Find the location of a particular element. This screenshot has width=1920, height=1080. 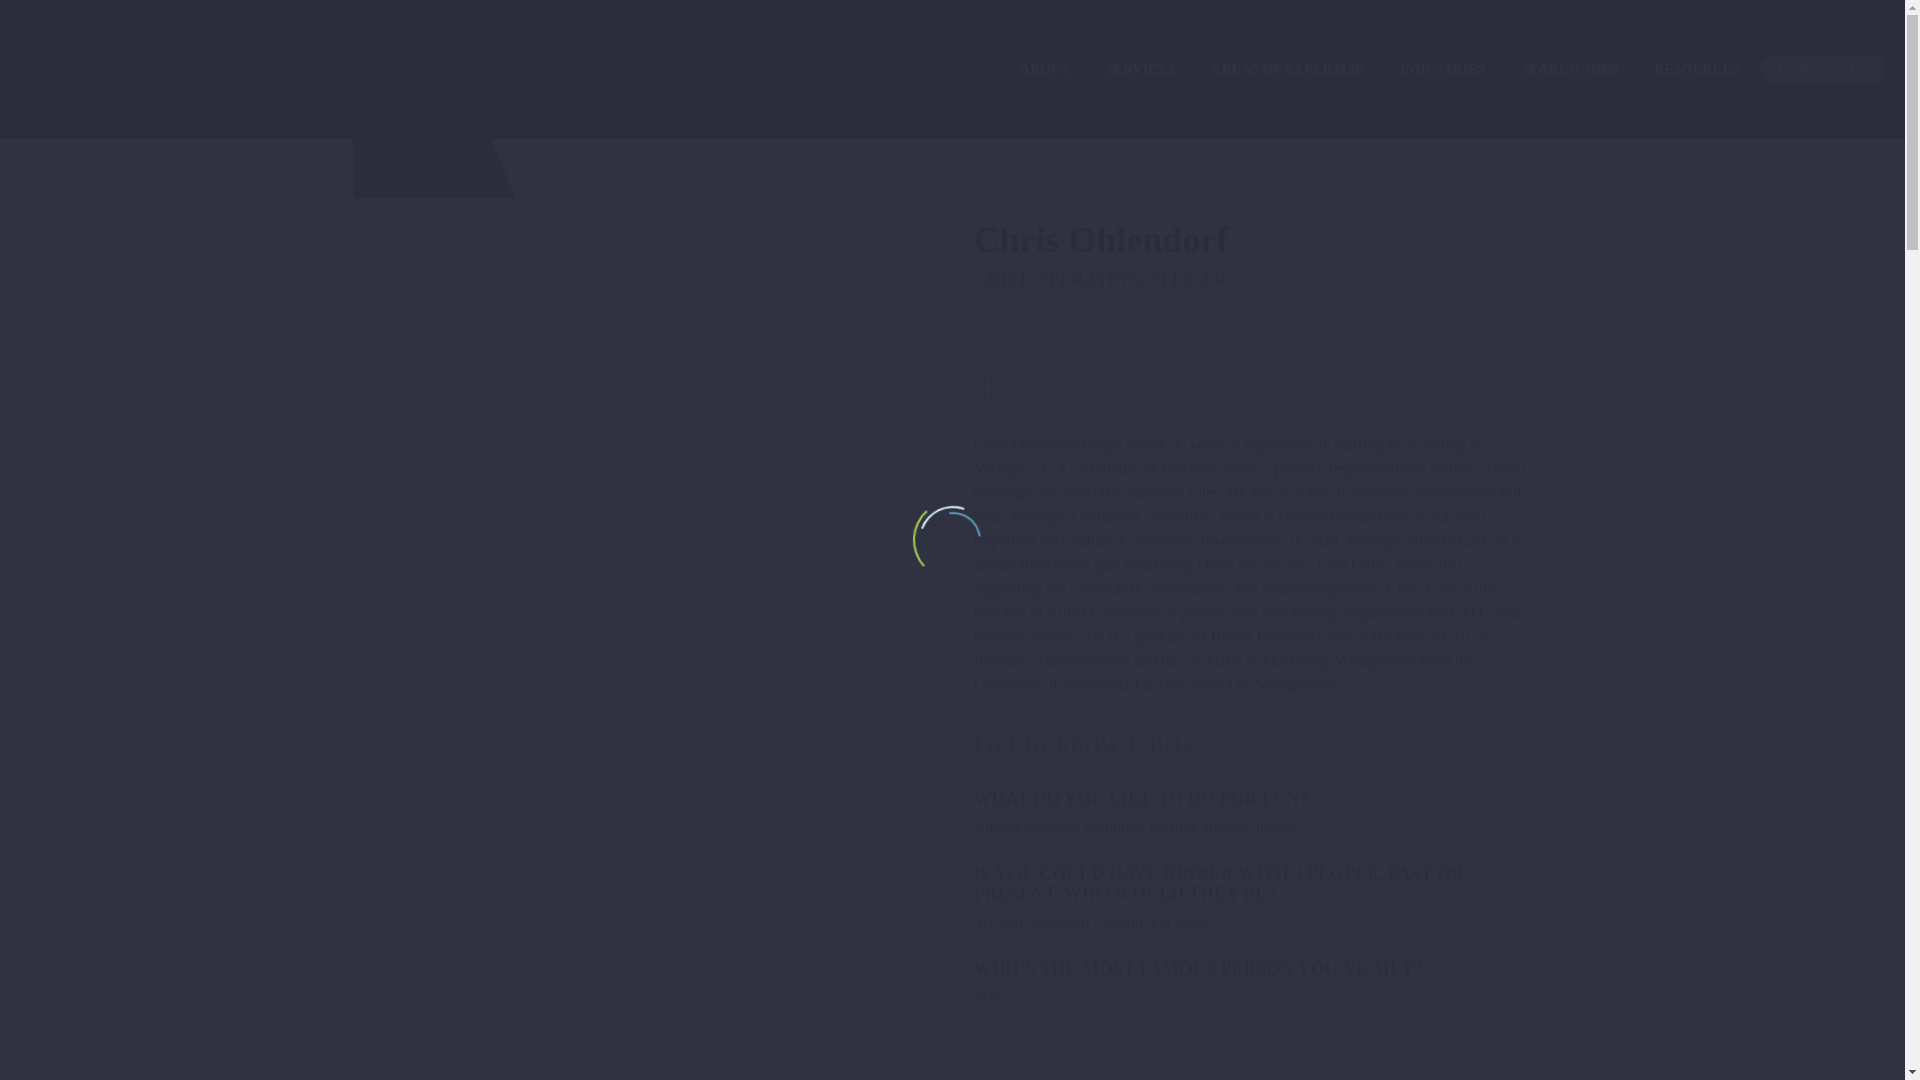

SEARCH JOBS is located at coordinates (1569, 70).